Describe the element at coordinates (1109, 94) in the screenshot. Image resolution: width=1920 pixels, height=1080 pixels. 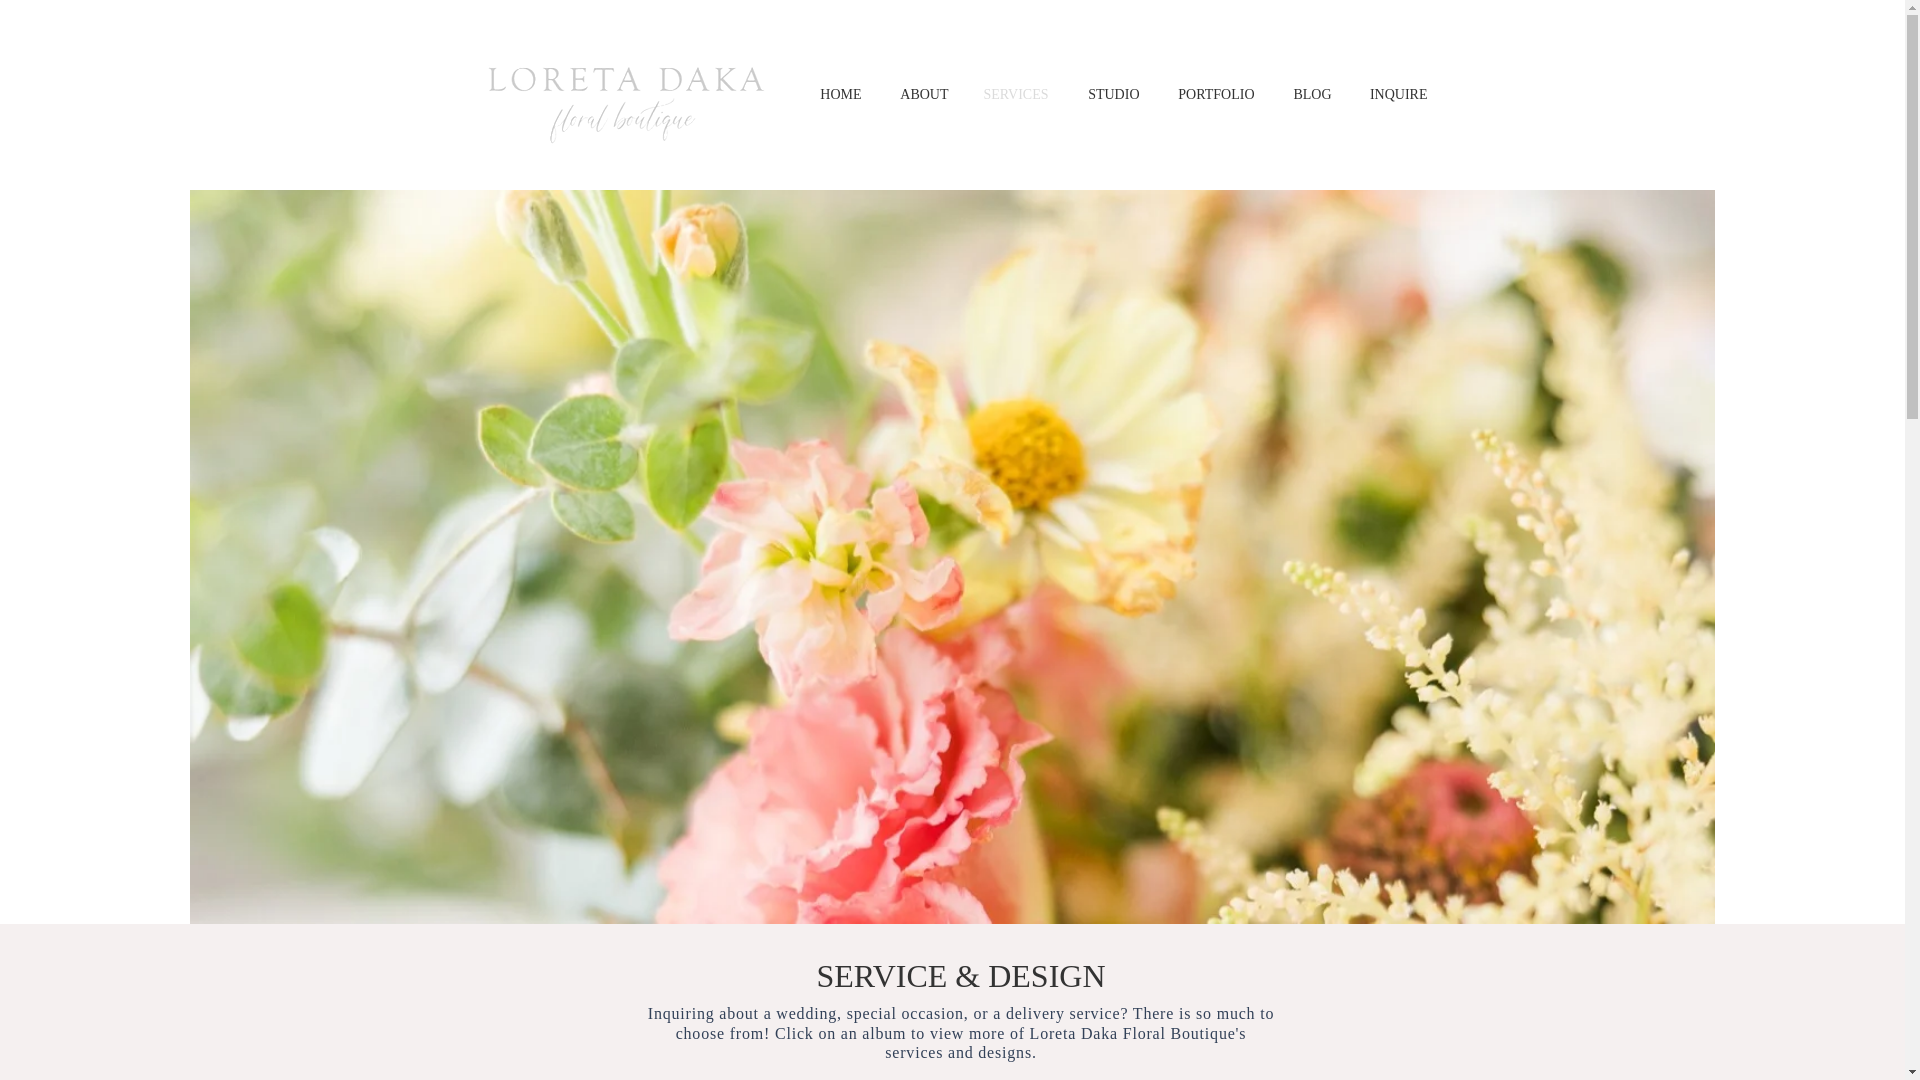
I see `STUDIO` at that location.